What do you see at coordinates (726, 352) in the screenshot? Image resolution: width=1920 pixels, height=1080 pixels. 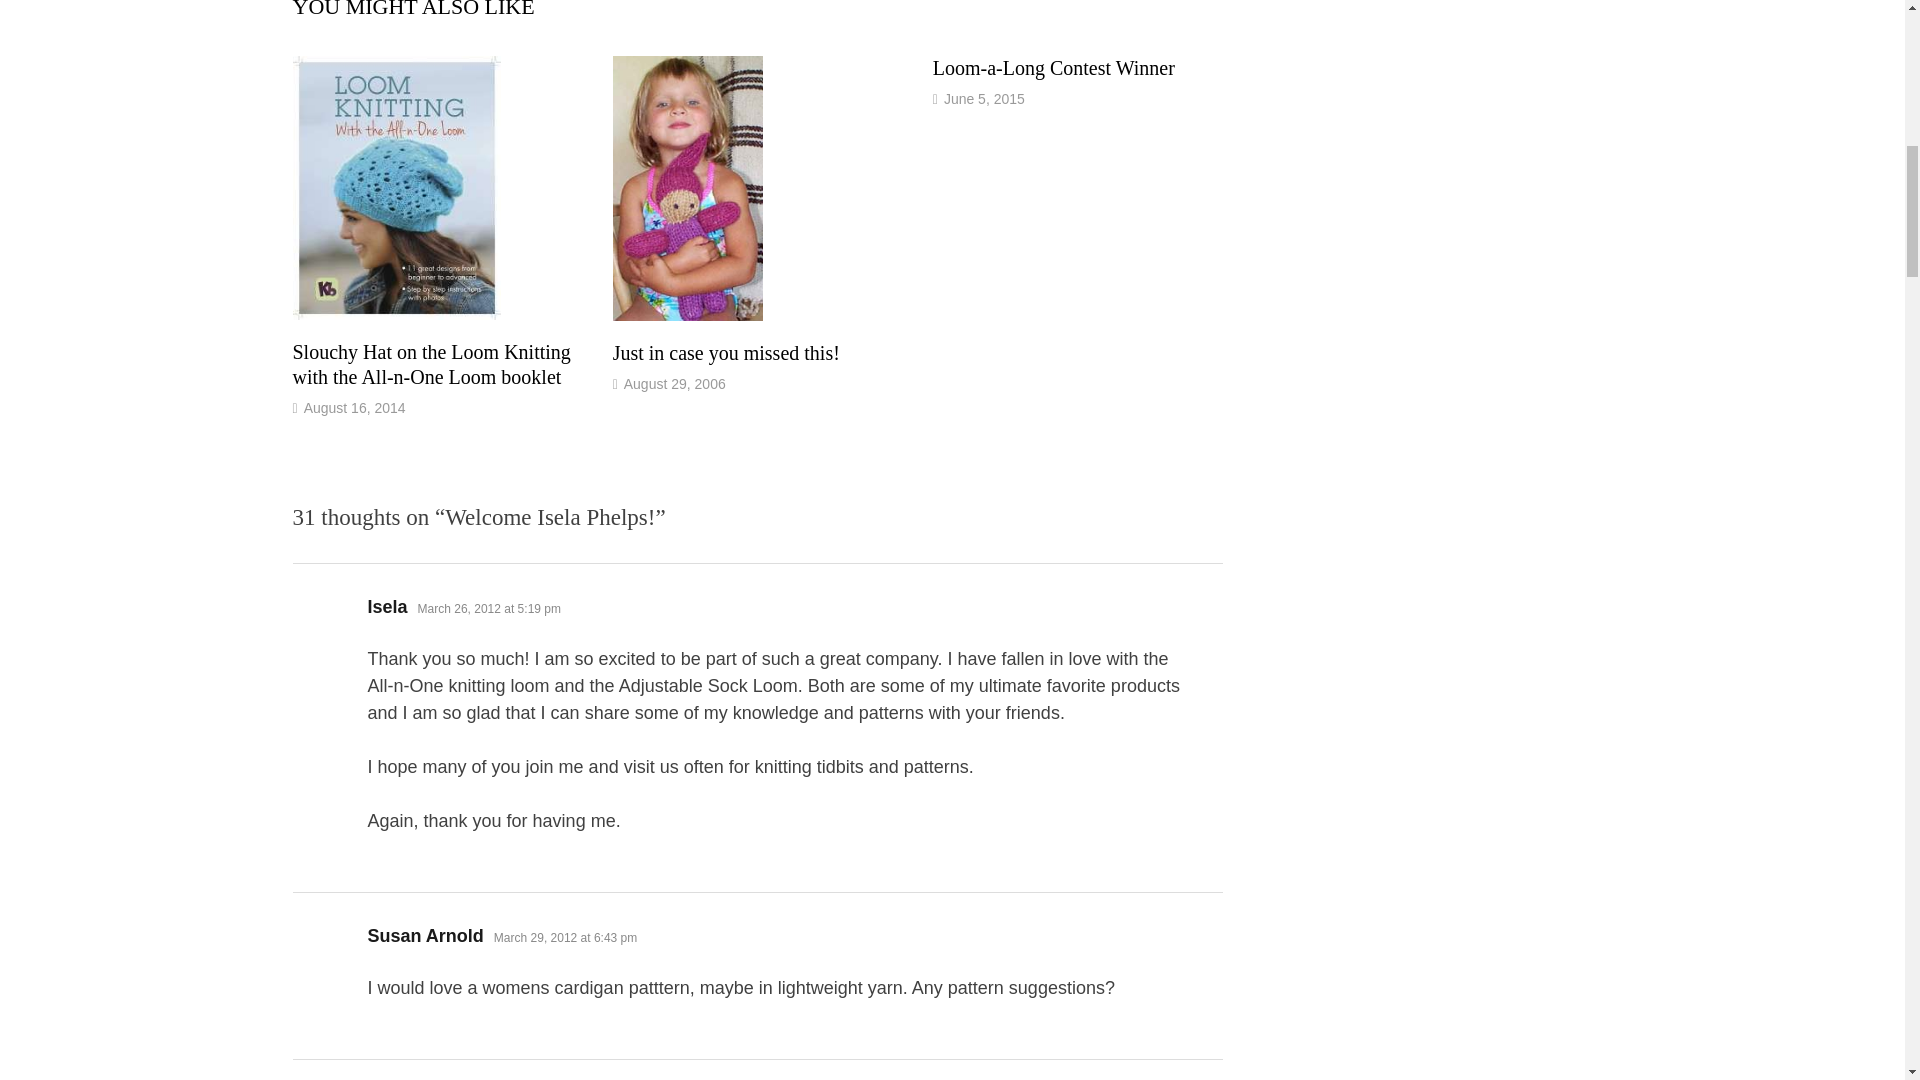 I see `Just in case you missed this!` at bounding box center [726, 352].